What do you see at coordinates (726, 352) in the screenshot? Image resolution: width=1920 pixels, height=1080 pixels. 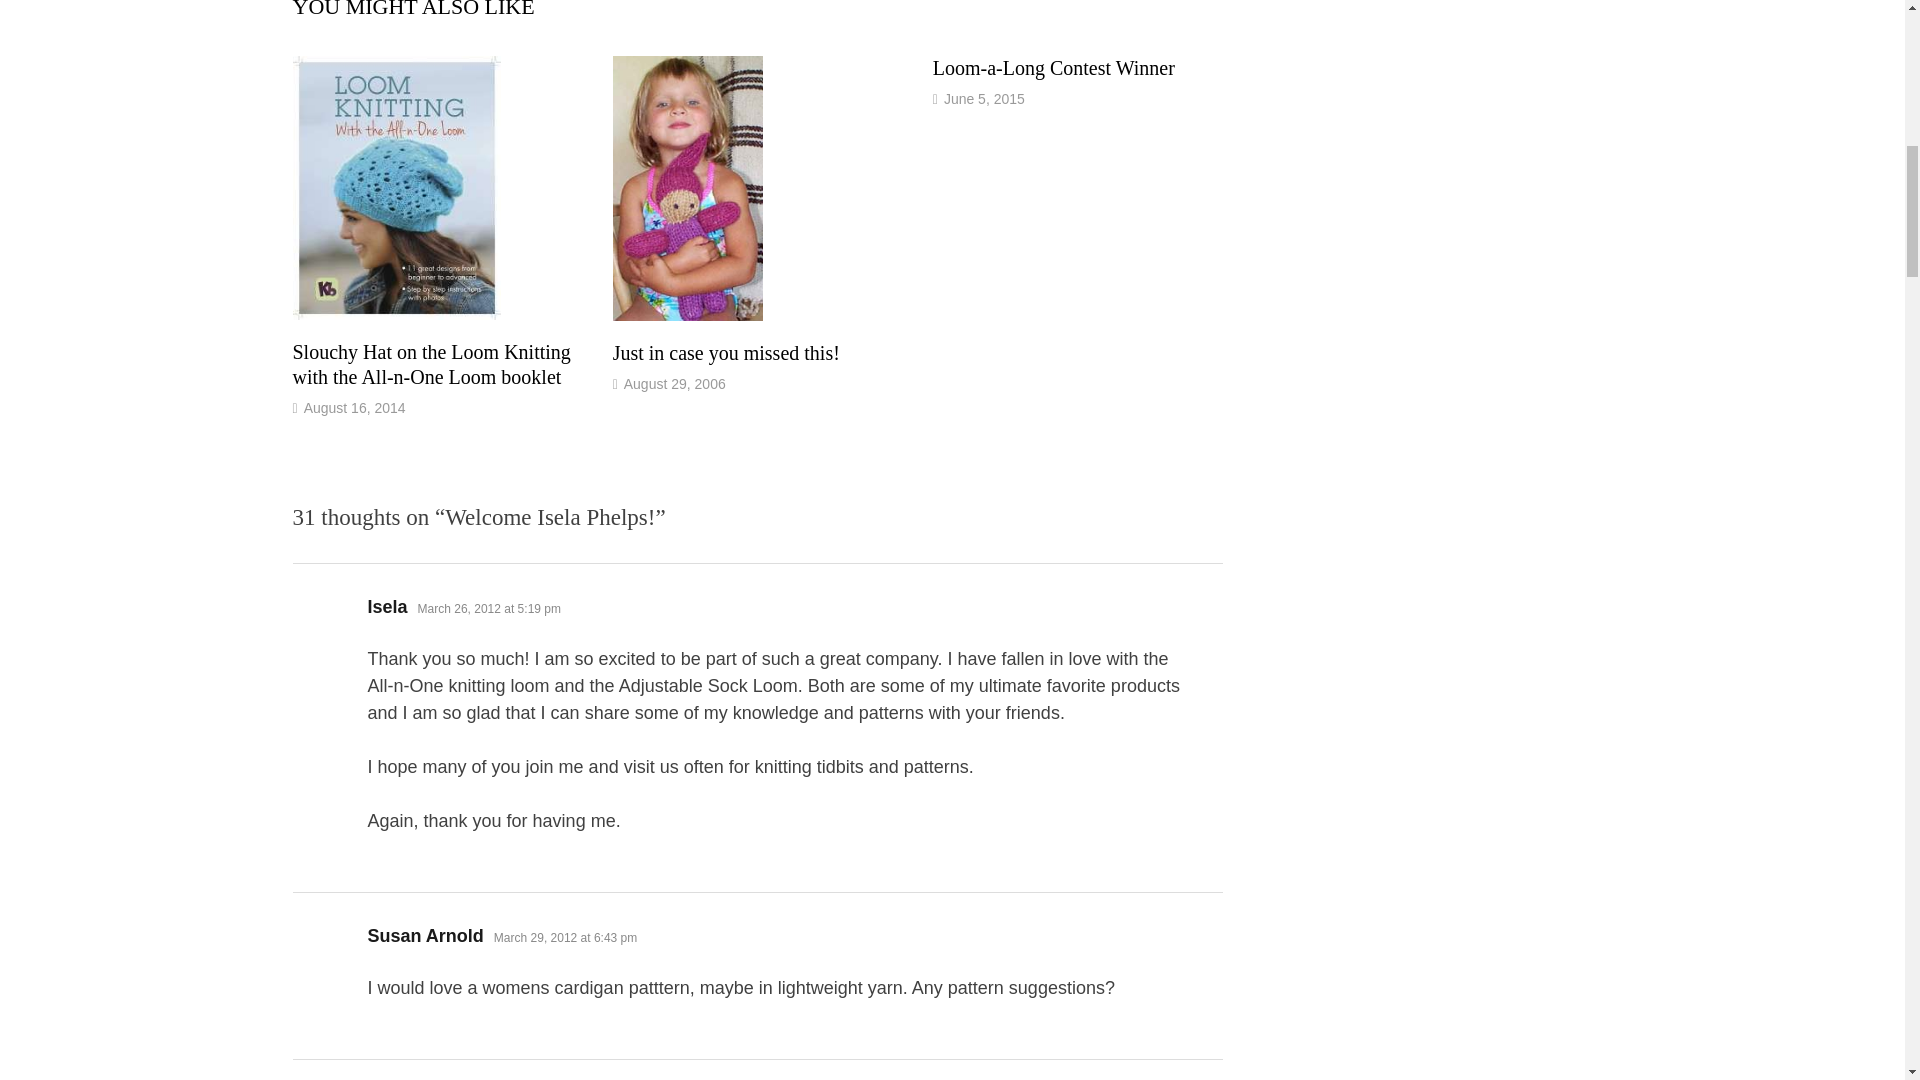 I see `Just in case you missed this!` at bounding box center [726, 352].